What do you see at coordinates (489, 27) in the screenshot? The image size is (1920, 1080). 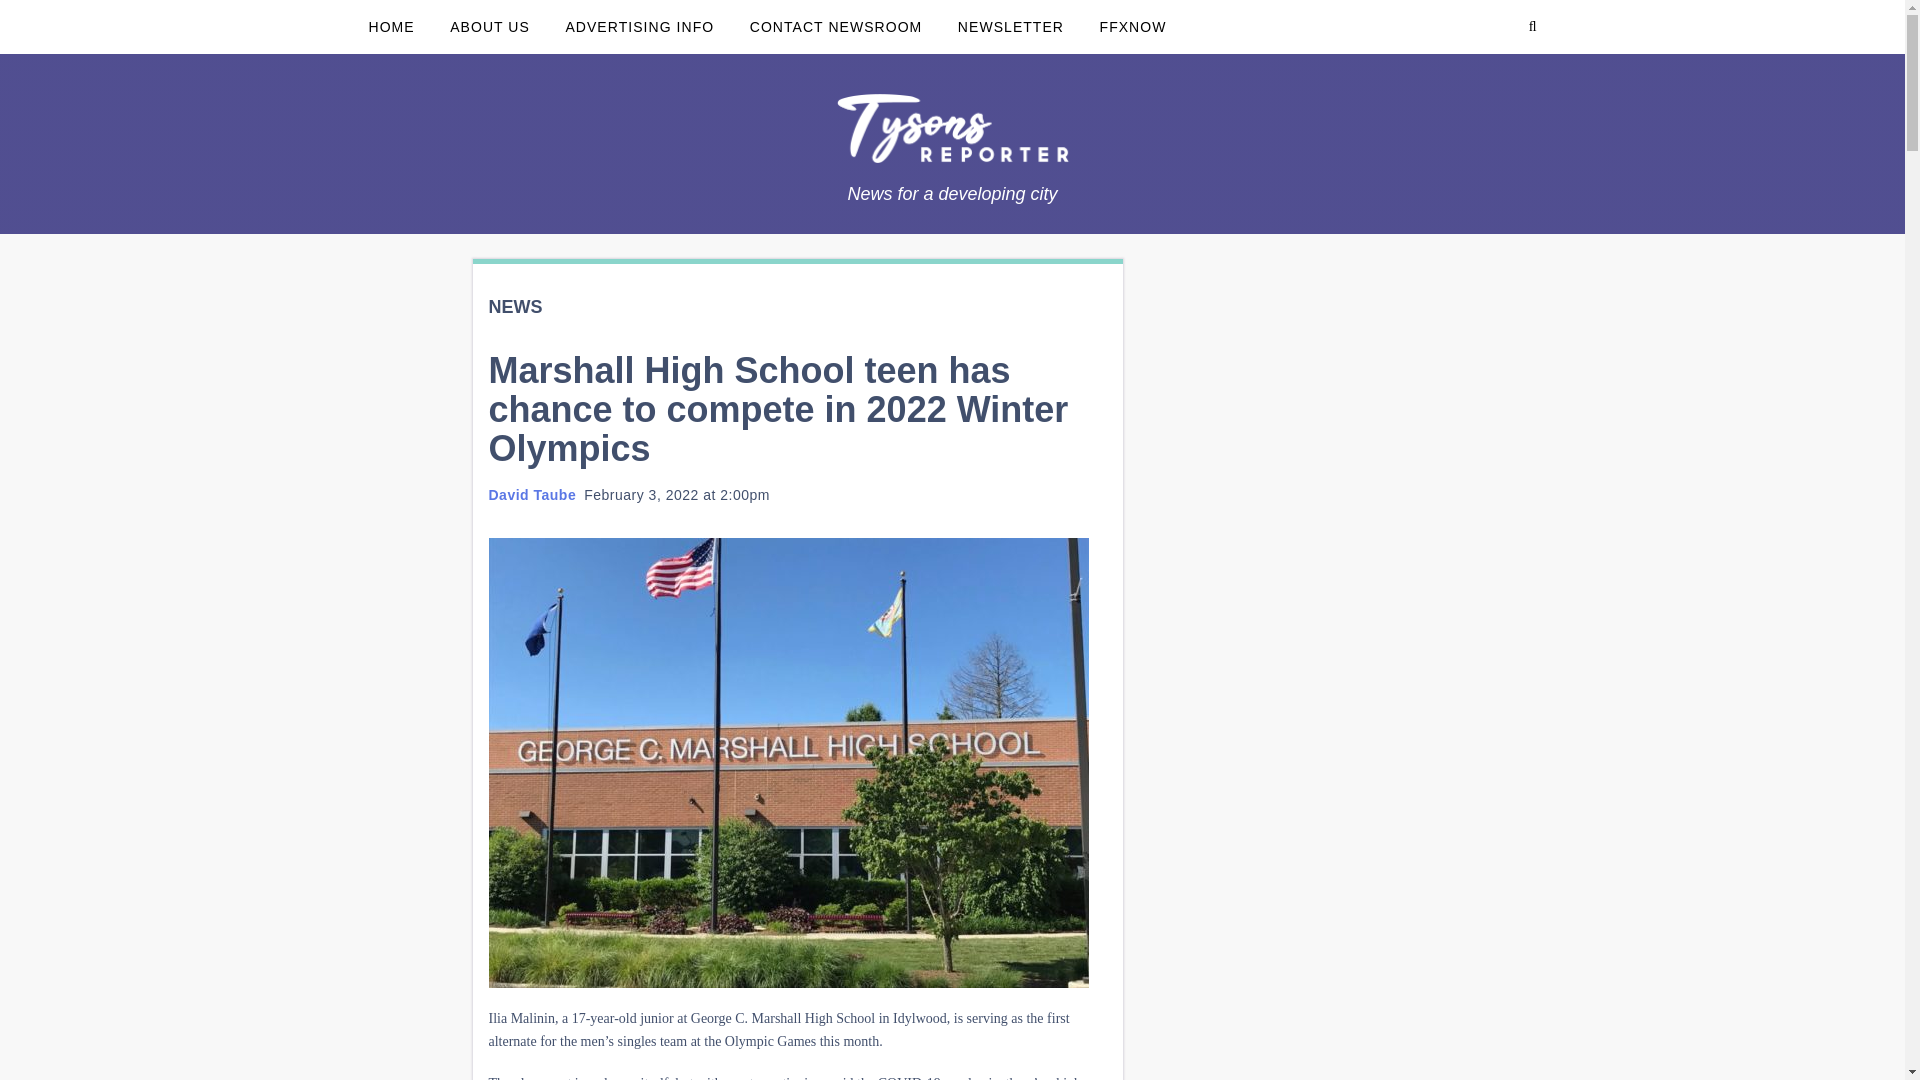 I see `ABOUT US` at bounding box center [489, 27].